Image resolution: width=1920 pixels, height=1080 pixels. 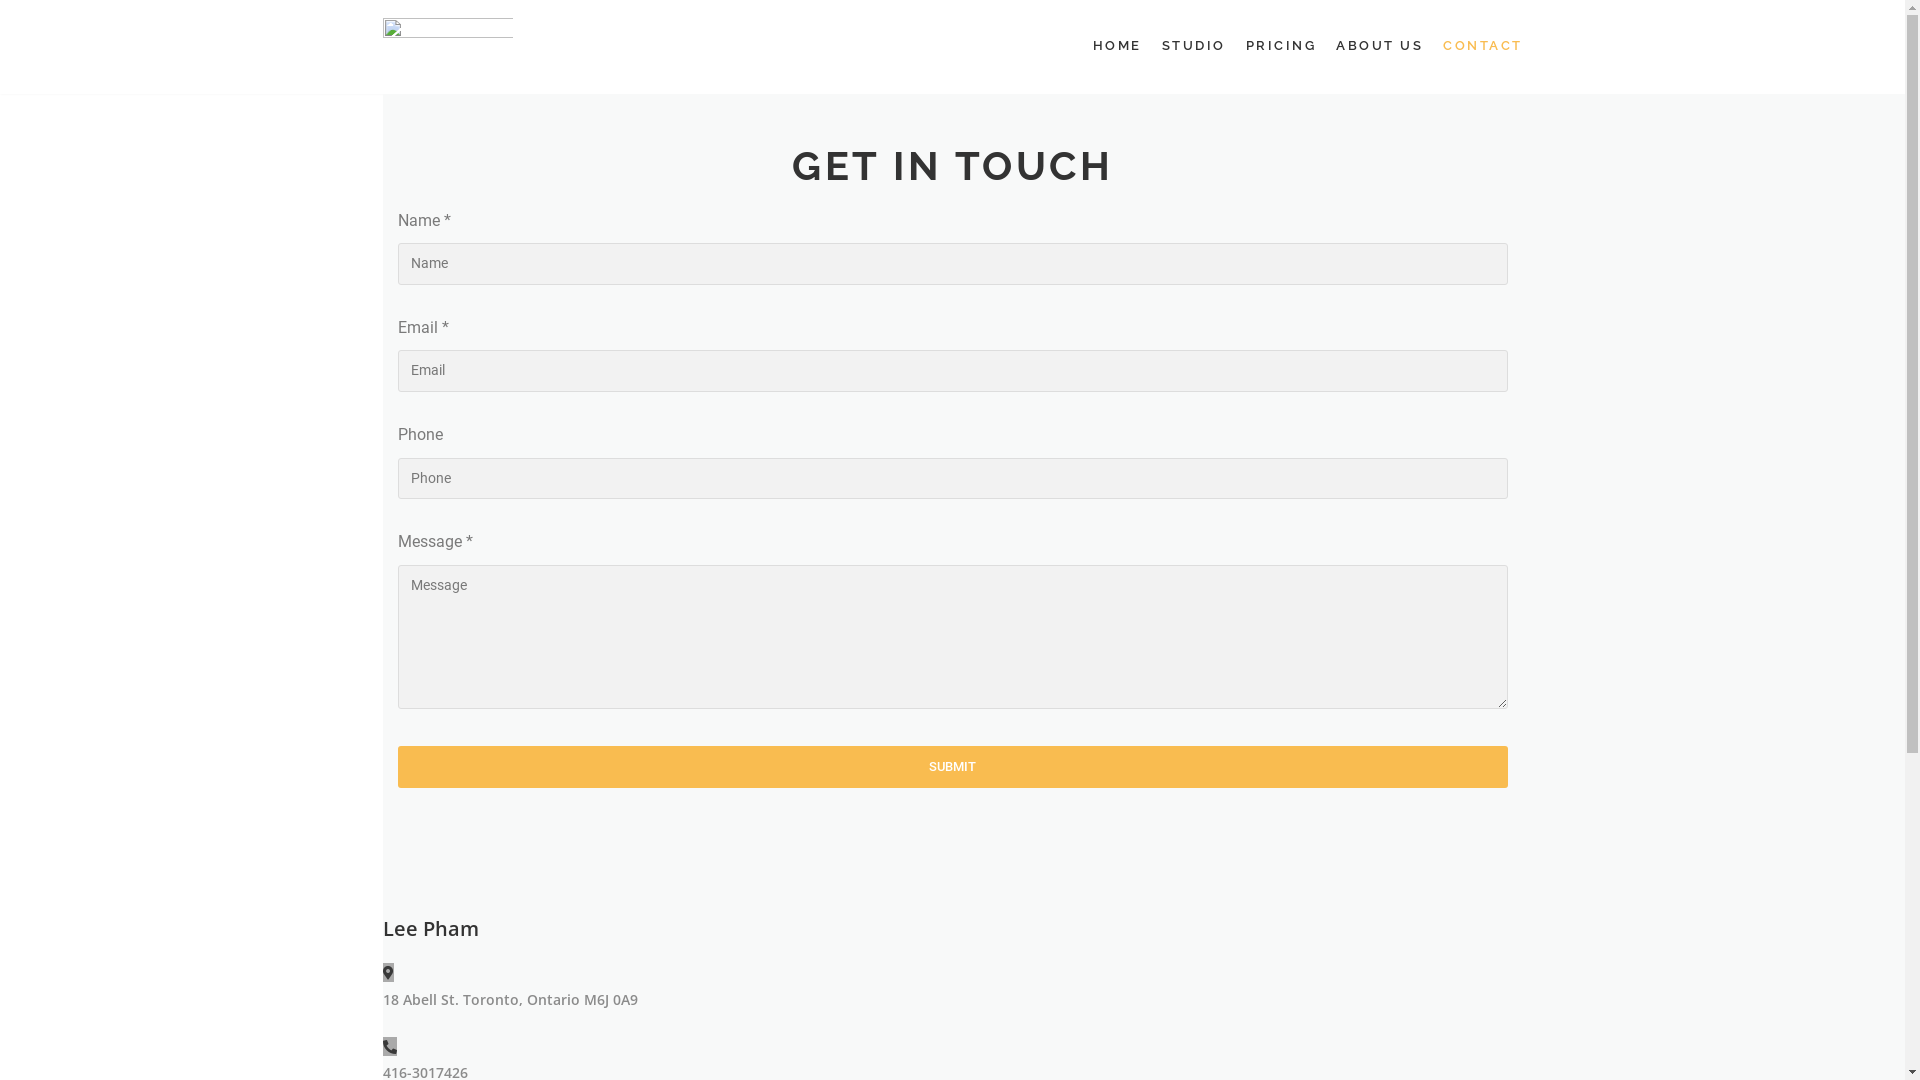 I want to click on PRICING, so click(x=1282, y=46).